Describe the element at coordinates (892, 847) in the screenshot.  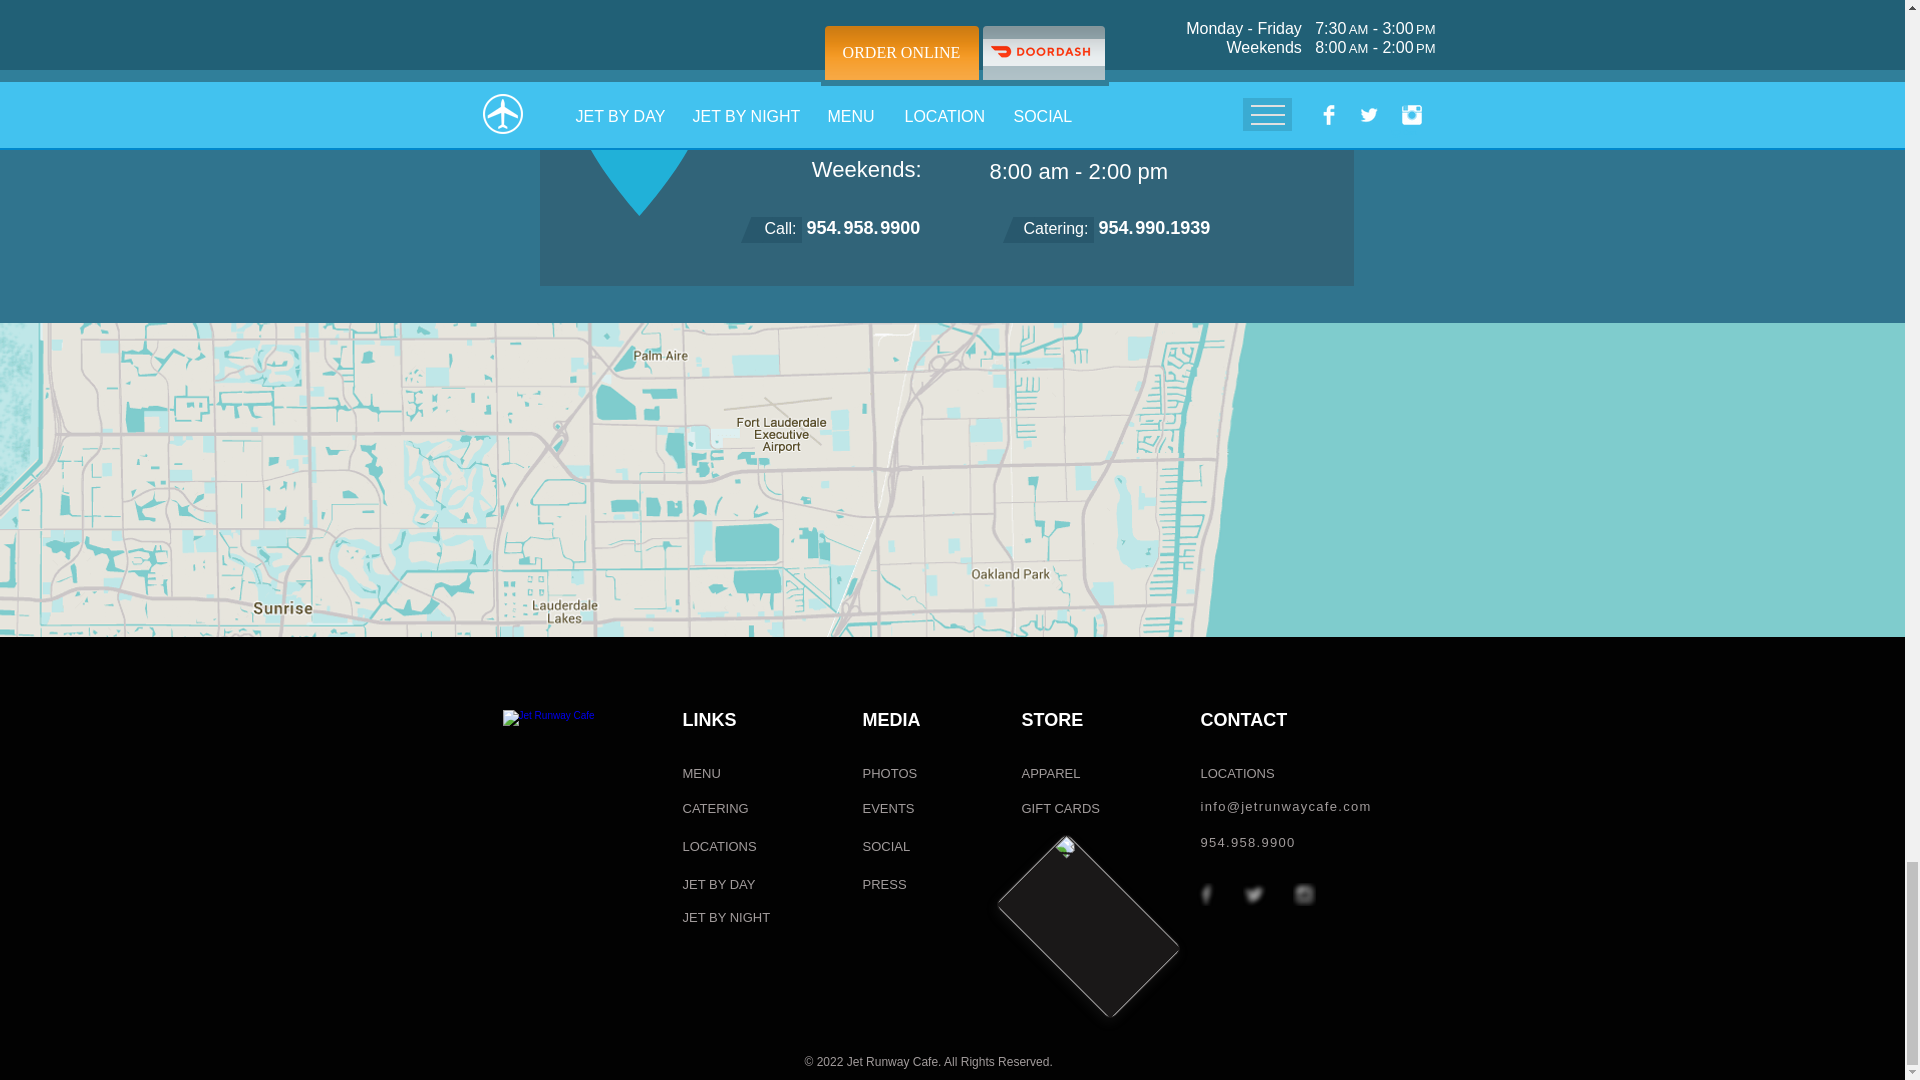
I see `SOCIAL` at that location.